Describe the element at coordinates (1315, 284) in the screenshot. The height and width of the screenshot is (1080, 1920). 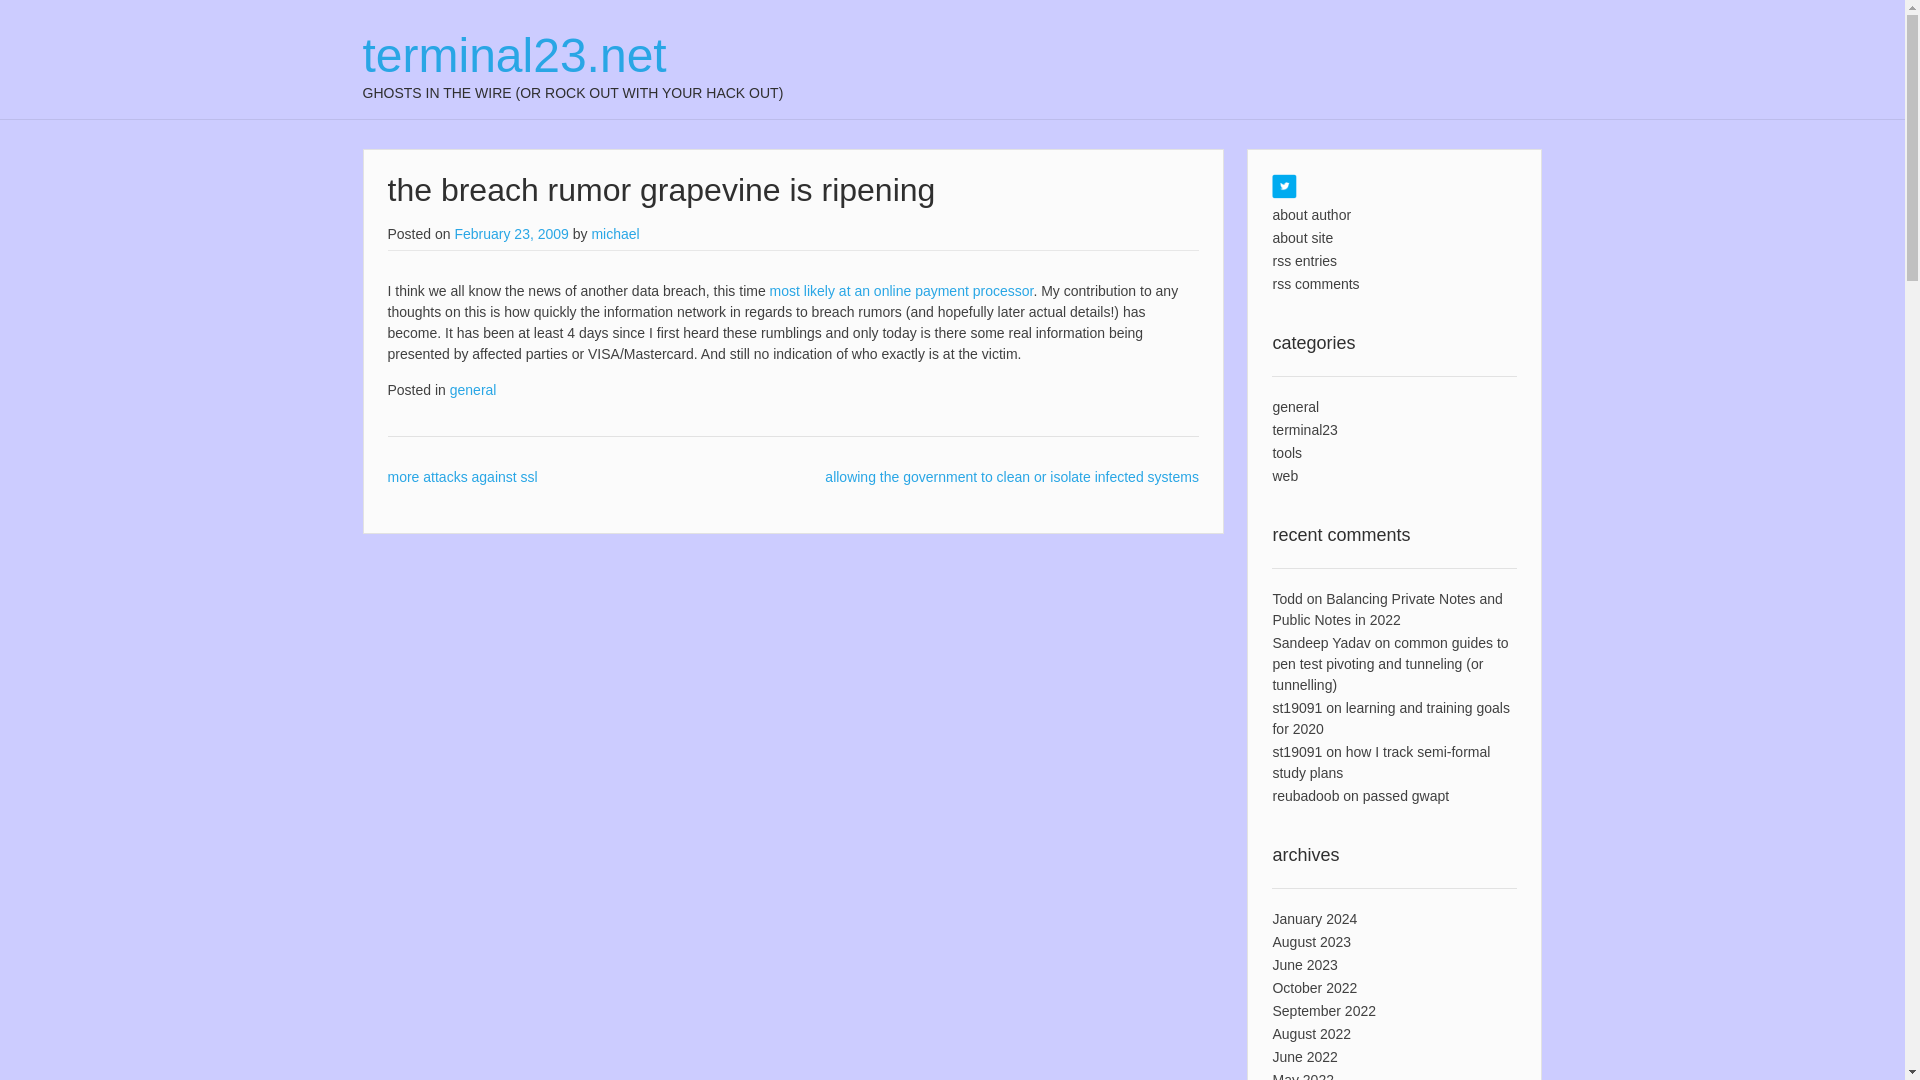
I see `rss comments` at that location.